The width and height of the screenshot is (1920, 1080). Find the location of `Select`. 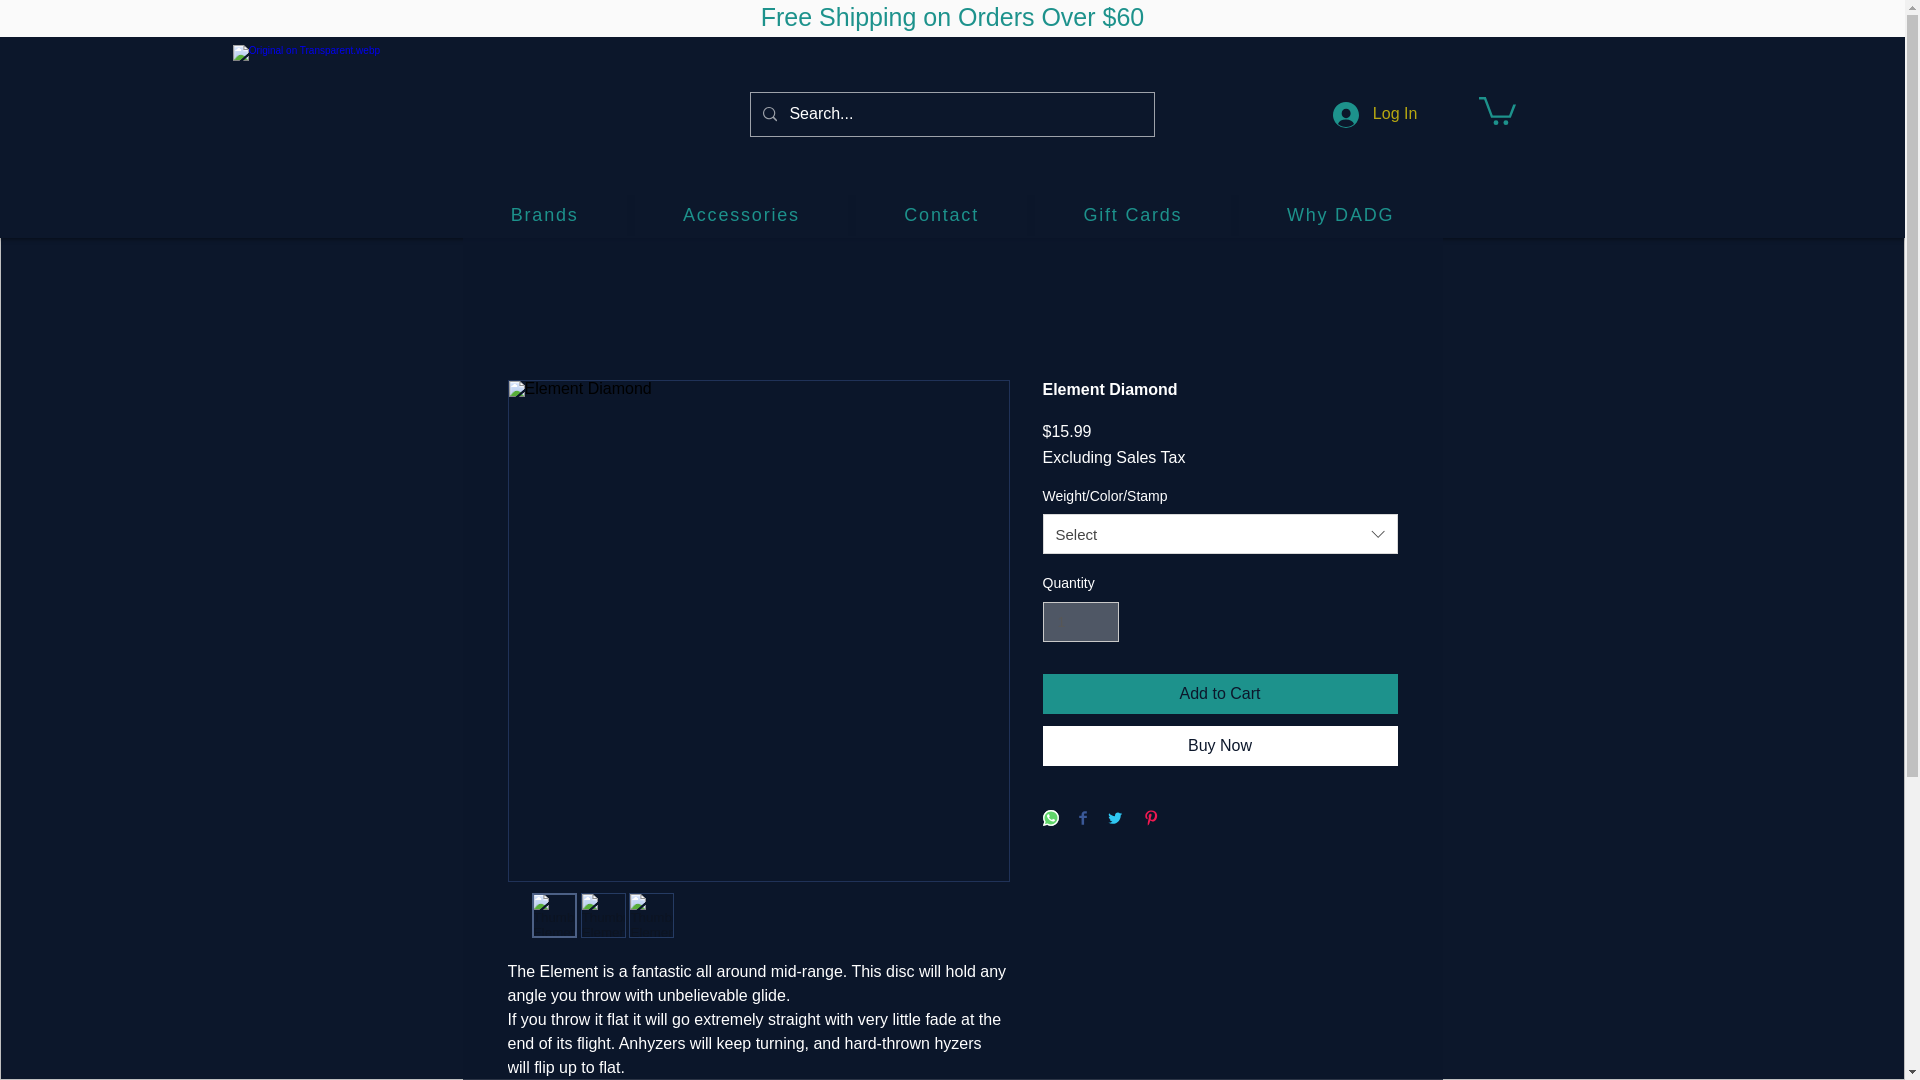

Select is located at coordinates (1220, 534).